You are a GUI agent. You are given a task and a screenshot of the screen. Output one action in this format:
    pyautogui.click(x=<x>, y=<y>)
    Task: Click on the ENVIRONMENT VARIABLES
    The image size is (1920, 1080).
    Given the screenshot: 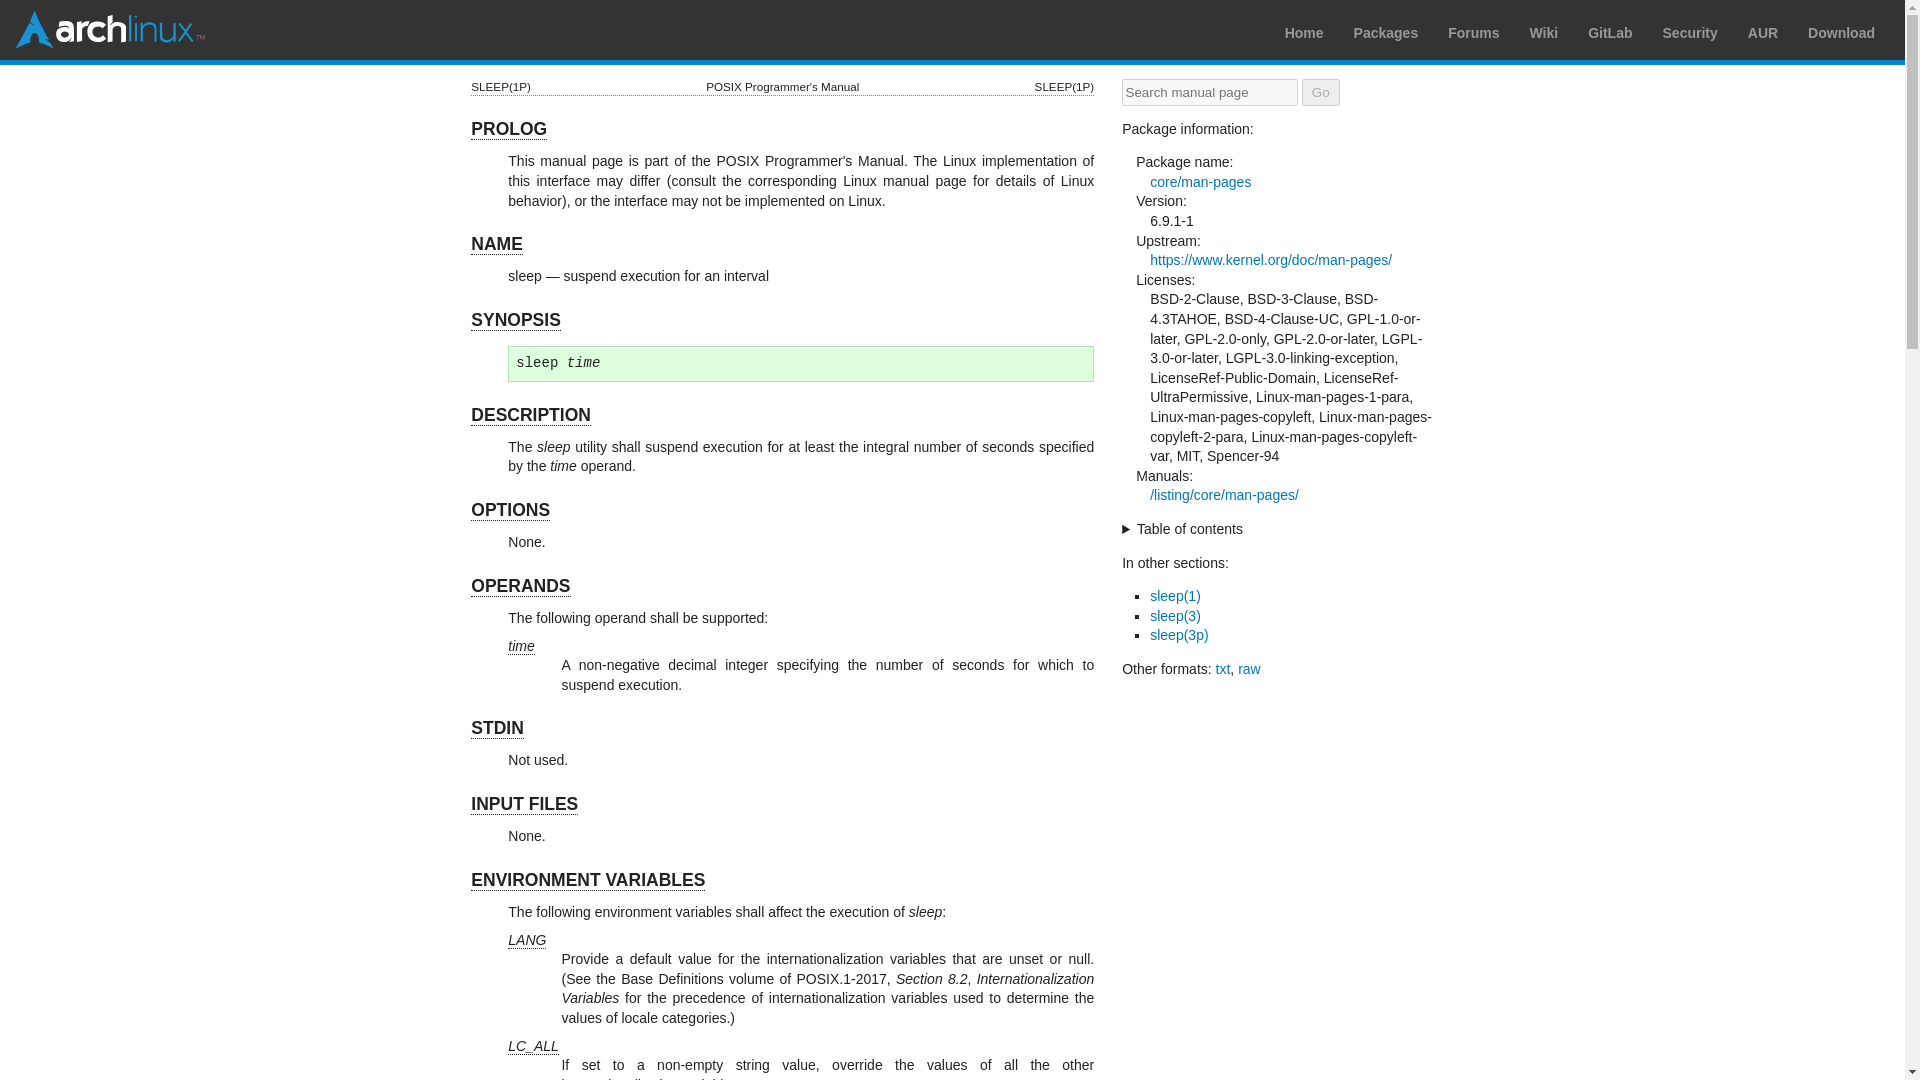 What is the action you would take?
    pyautogui.click(x=587, y=880)
    